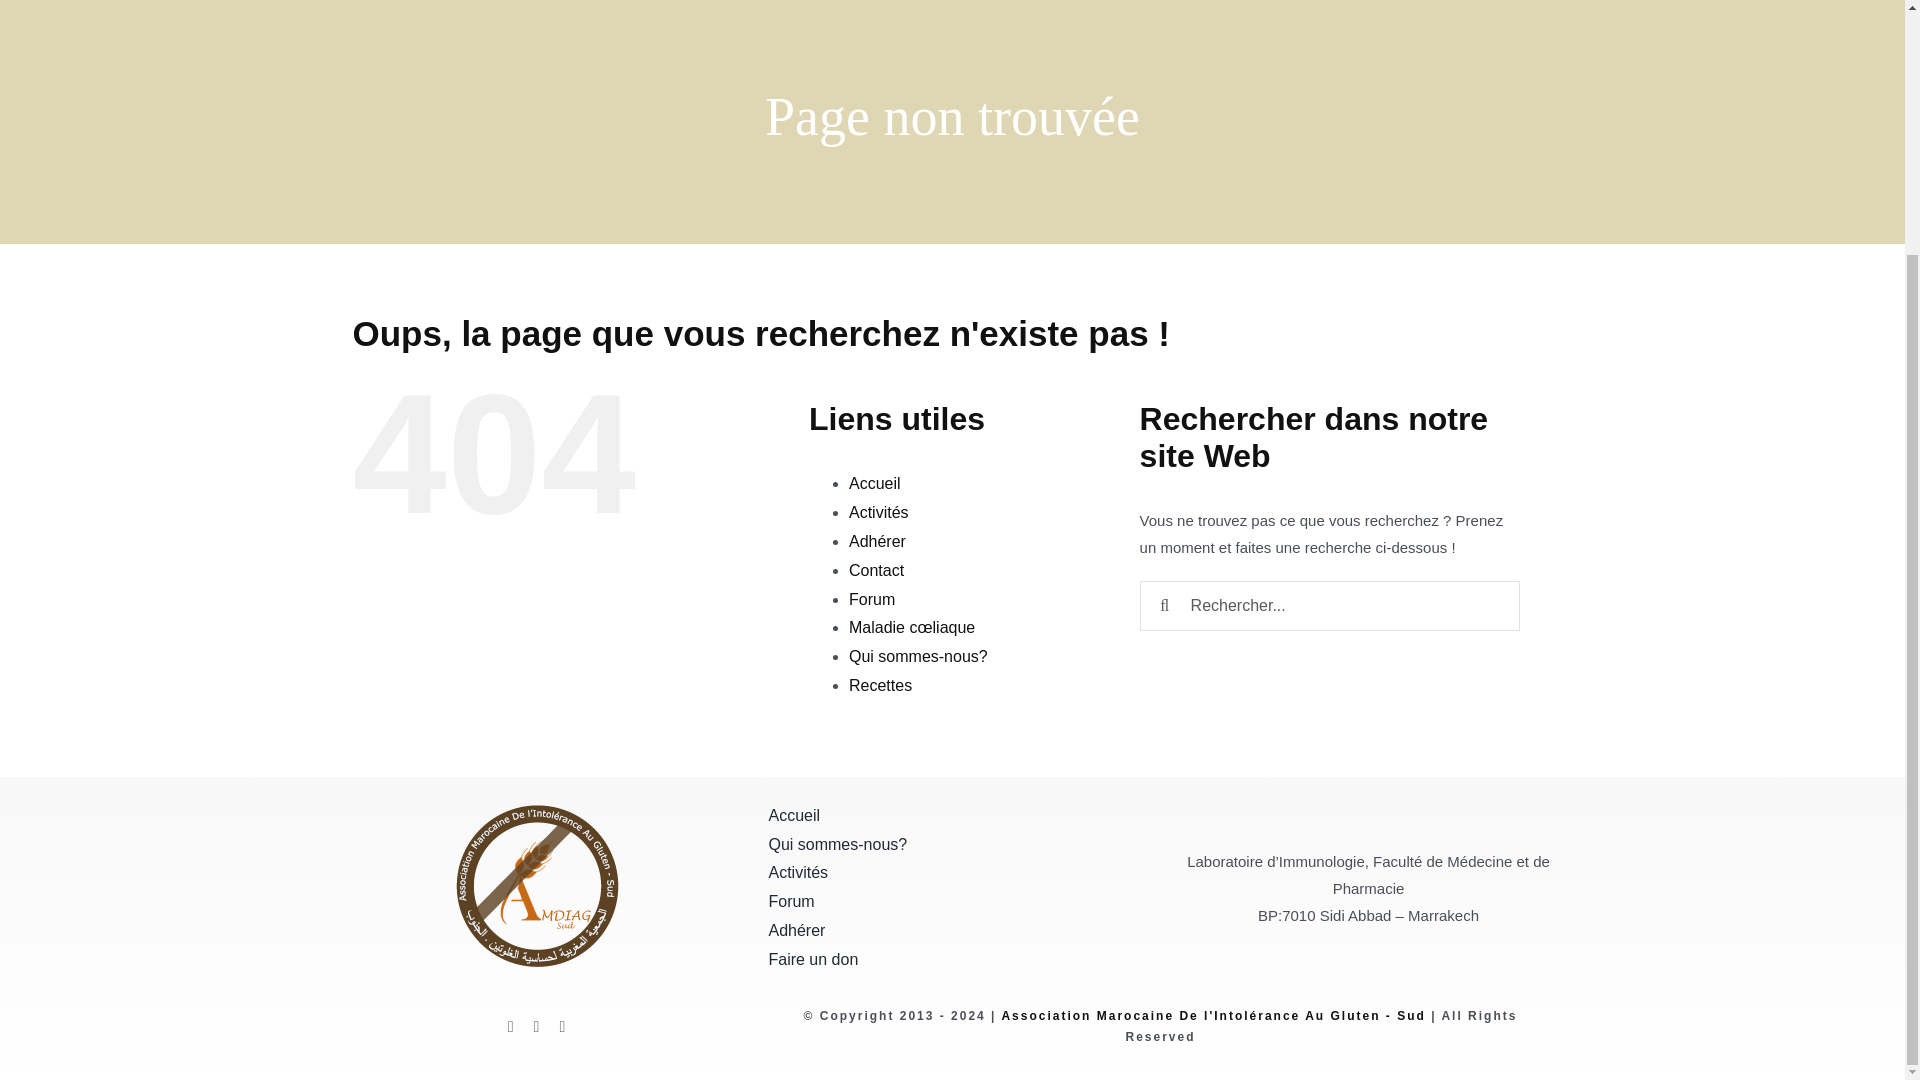 This screenshot has width=1920, height=1080. Describe the element at coordinates (871, 599) in the screenshot. I see `Forum` at that location.